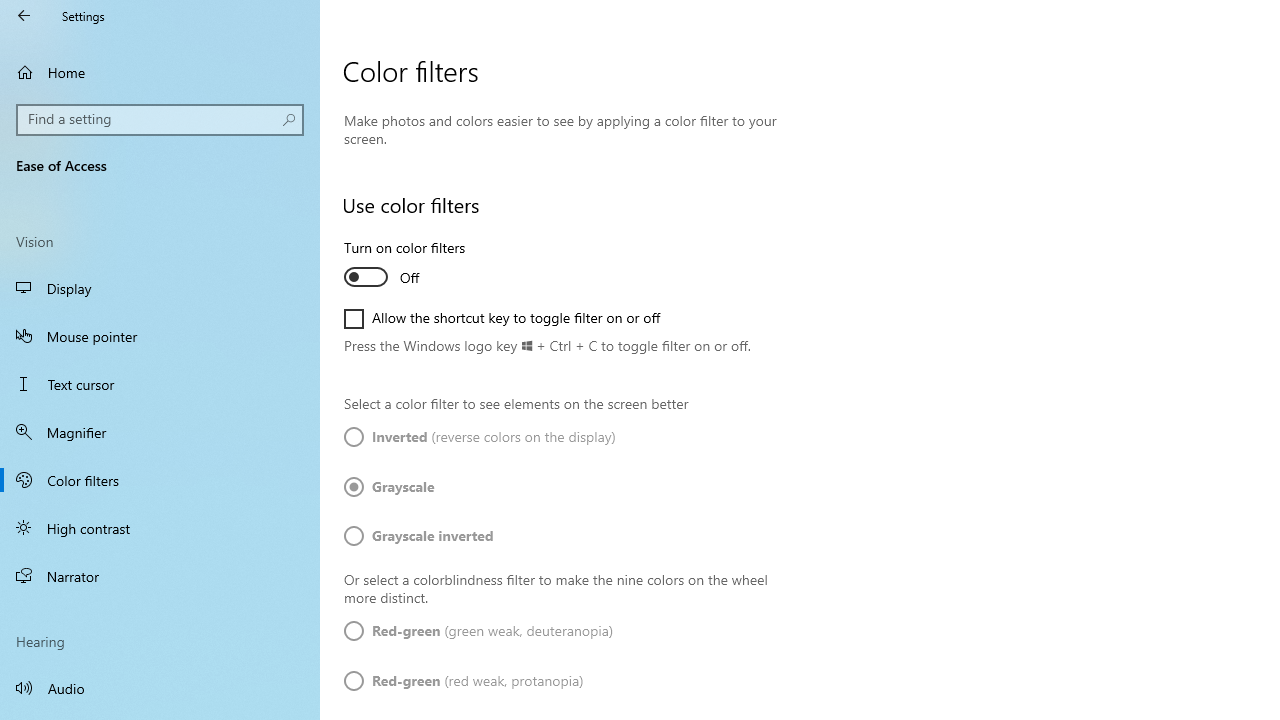 This screenshot has width=1280, height=720. Describe the element at coordinates (404, 486) in the screenshot. I see `Grayscale` at that location.